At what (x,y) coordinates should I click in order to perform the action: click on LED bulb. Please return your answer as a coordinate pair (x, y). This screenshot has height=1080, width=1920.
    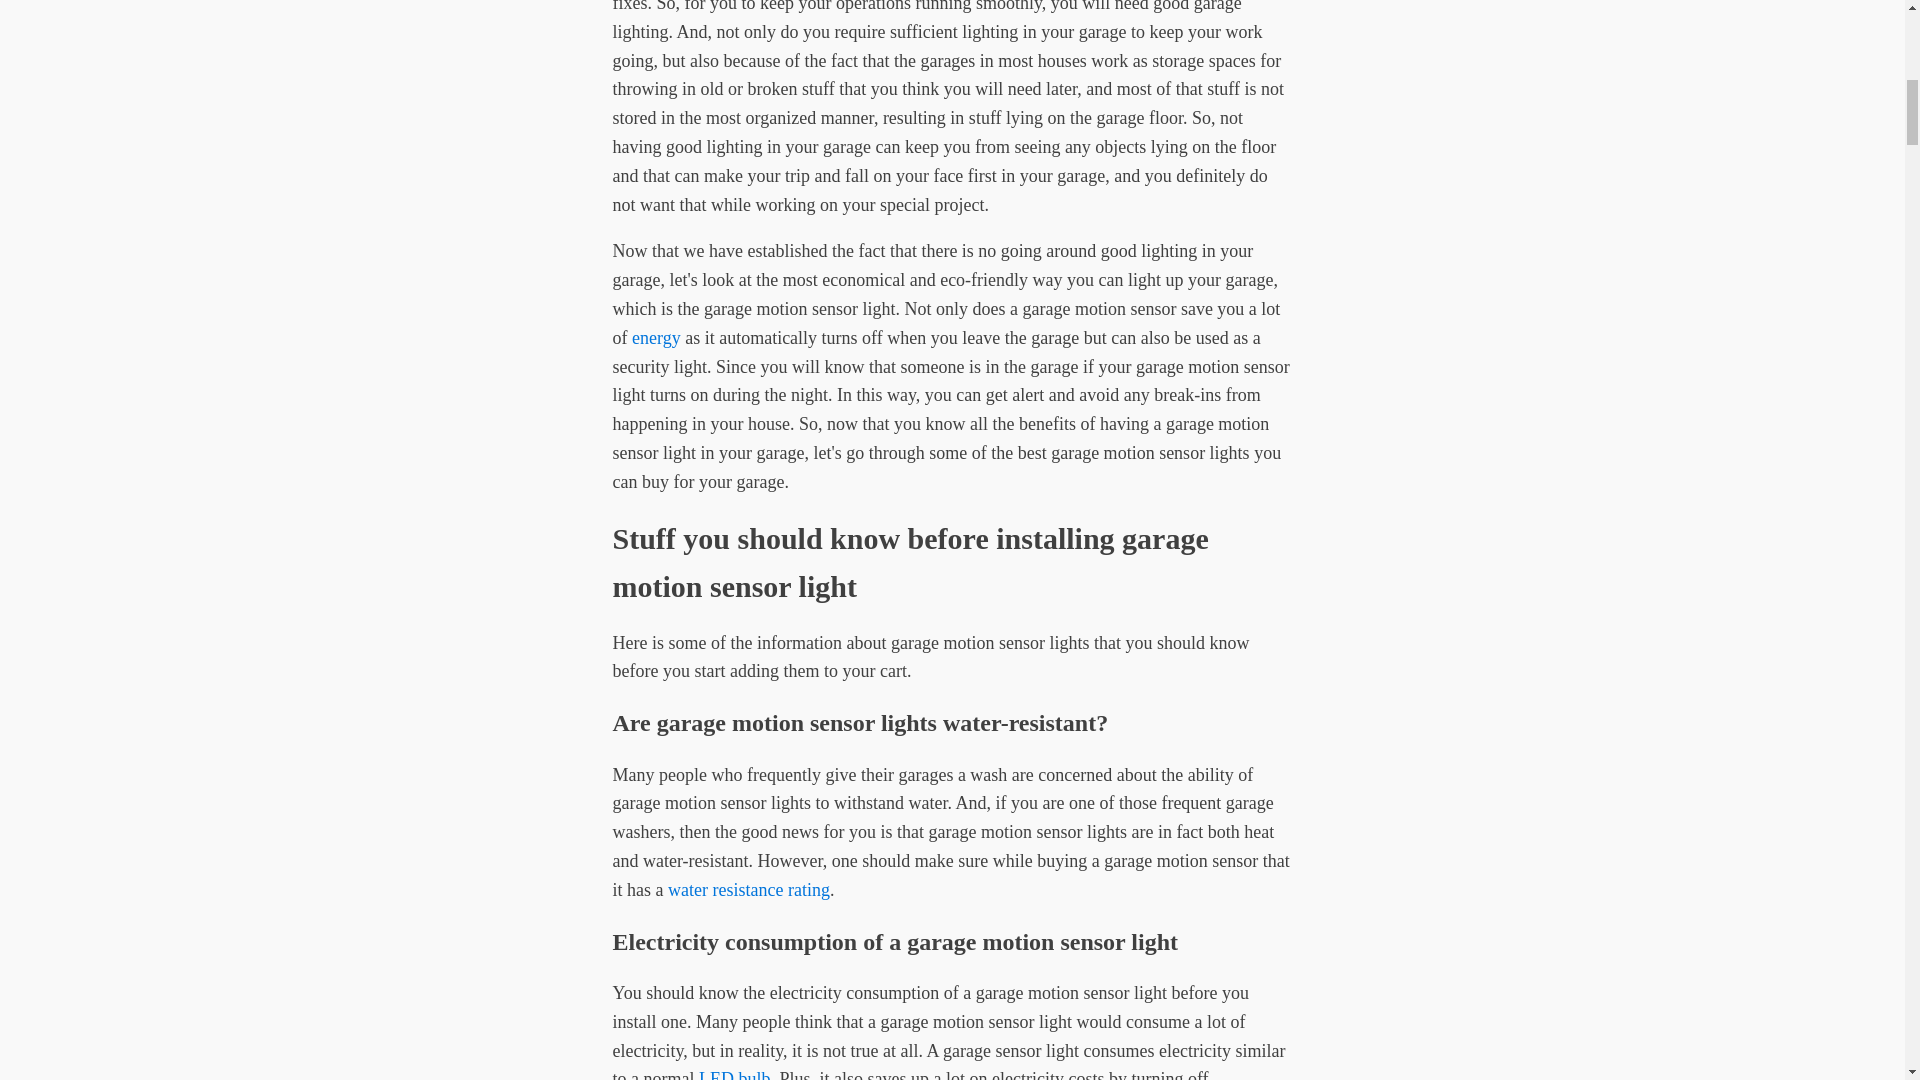
    Looking at the image, I should click on (734, 1074).